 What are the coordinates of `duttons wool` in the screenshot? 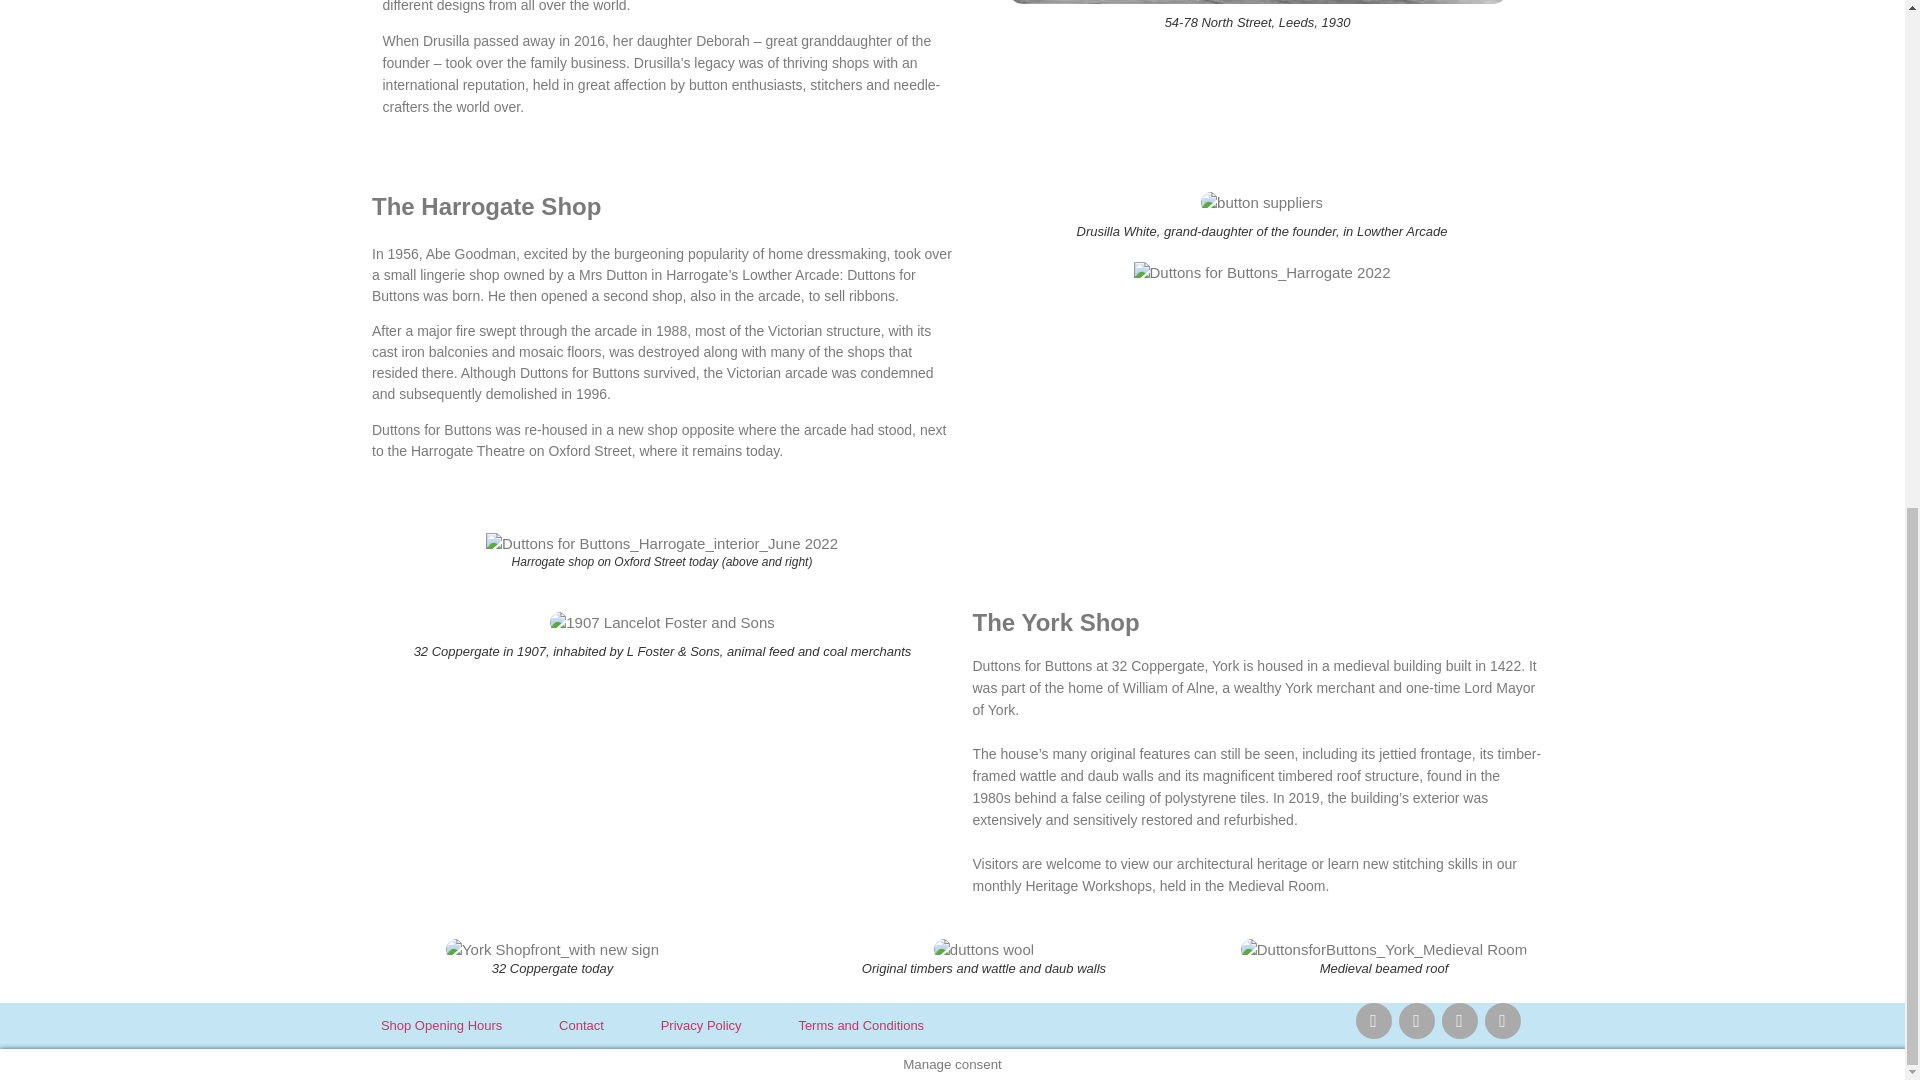 It's located at (984, 949).